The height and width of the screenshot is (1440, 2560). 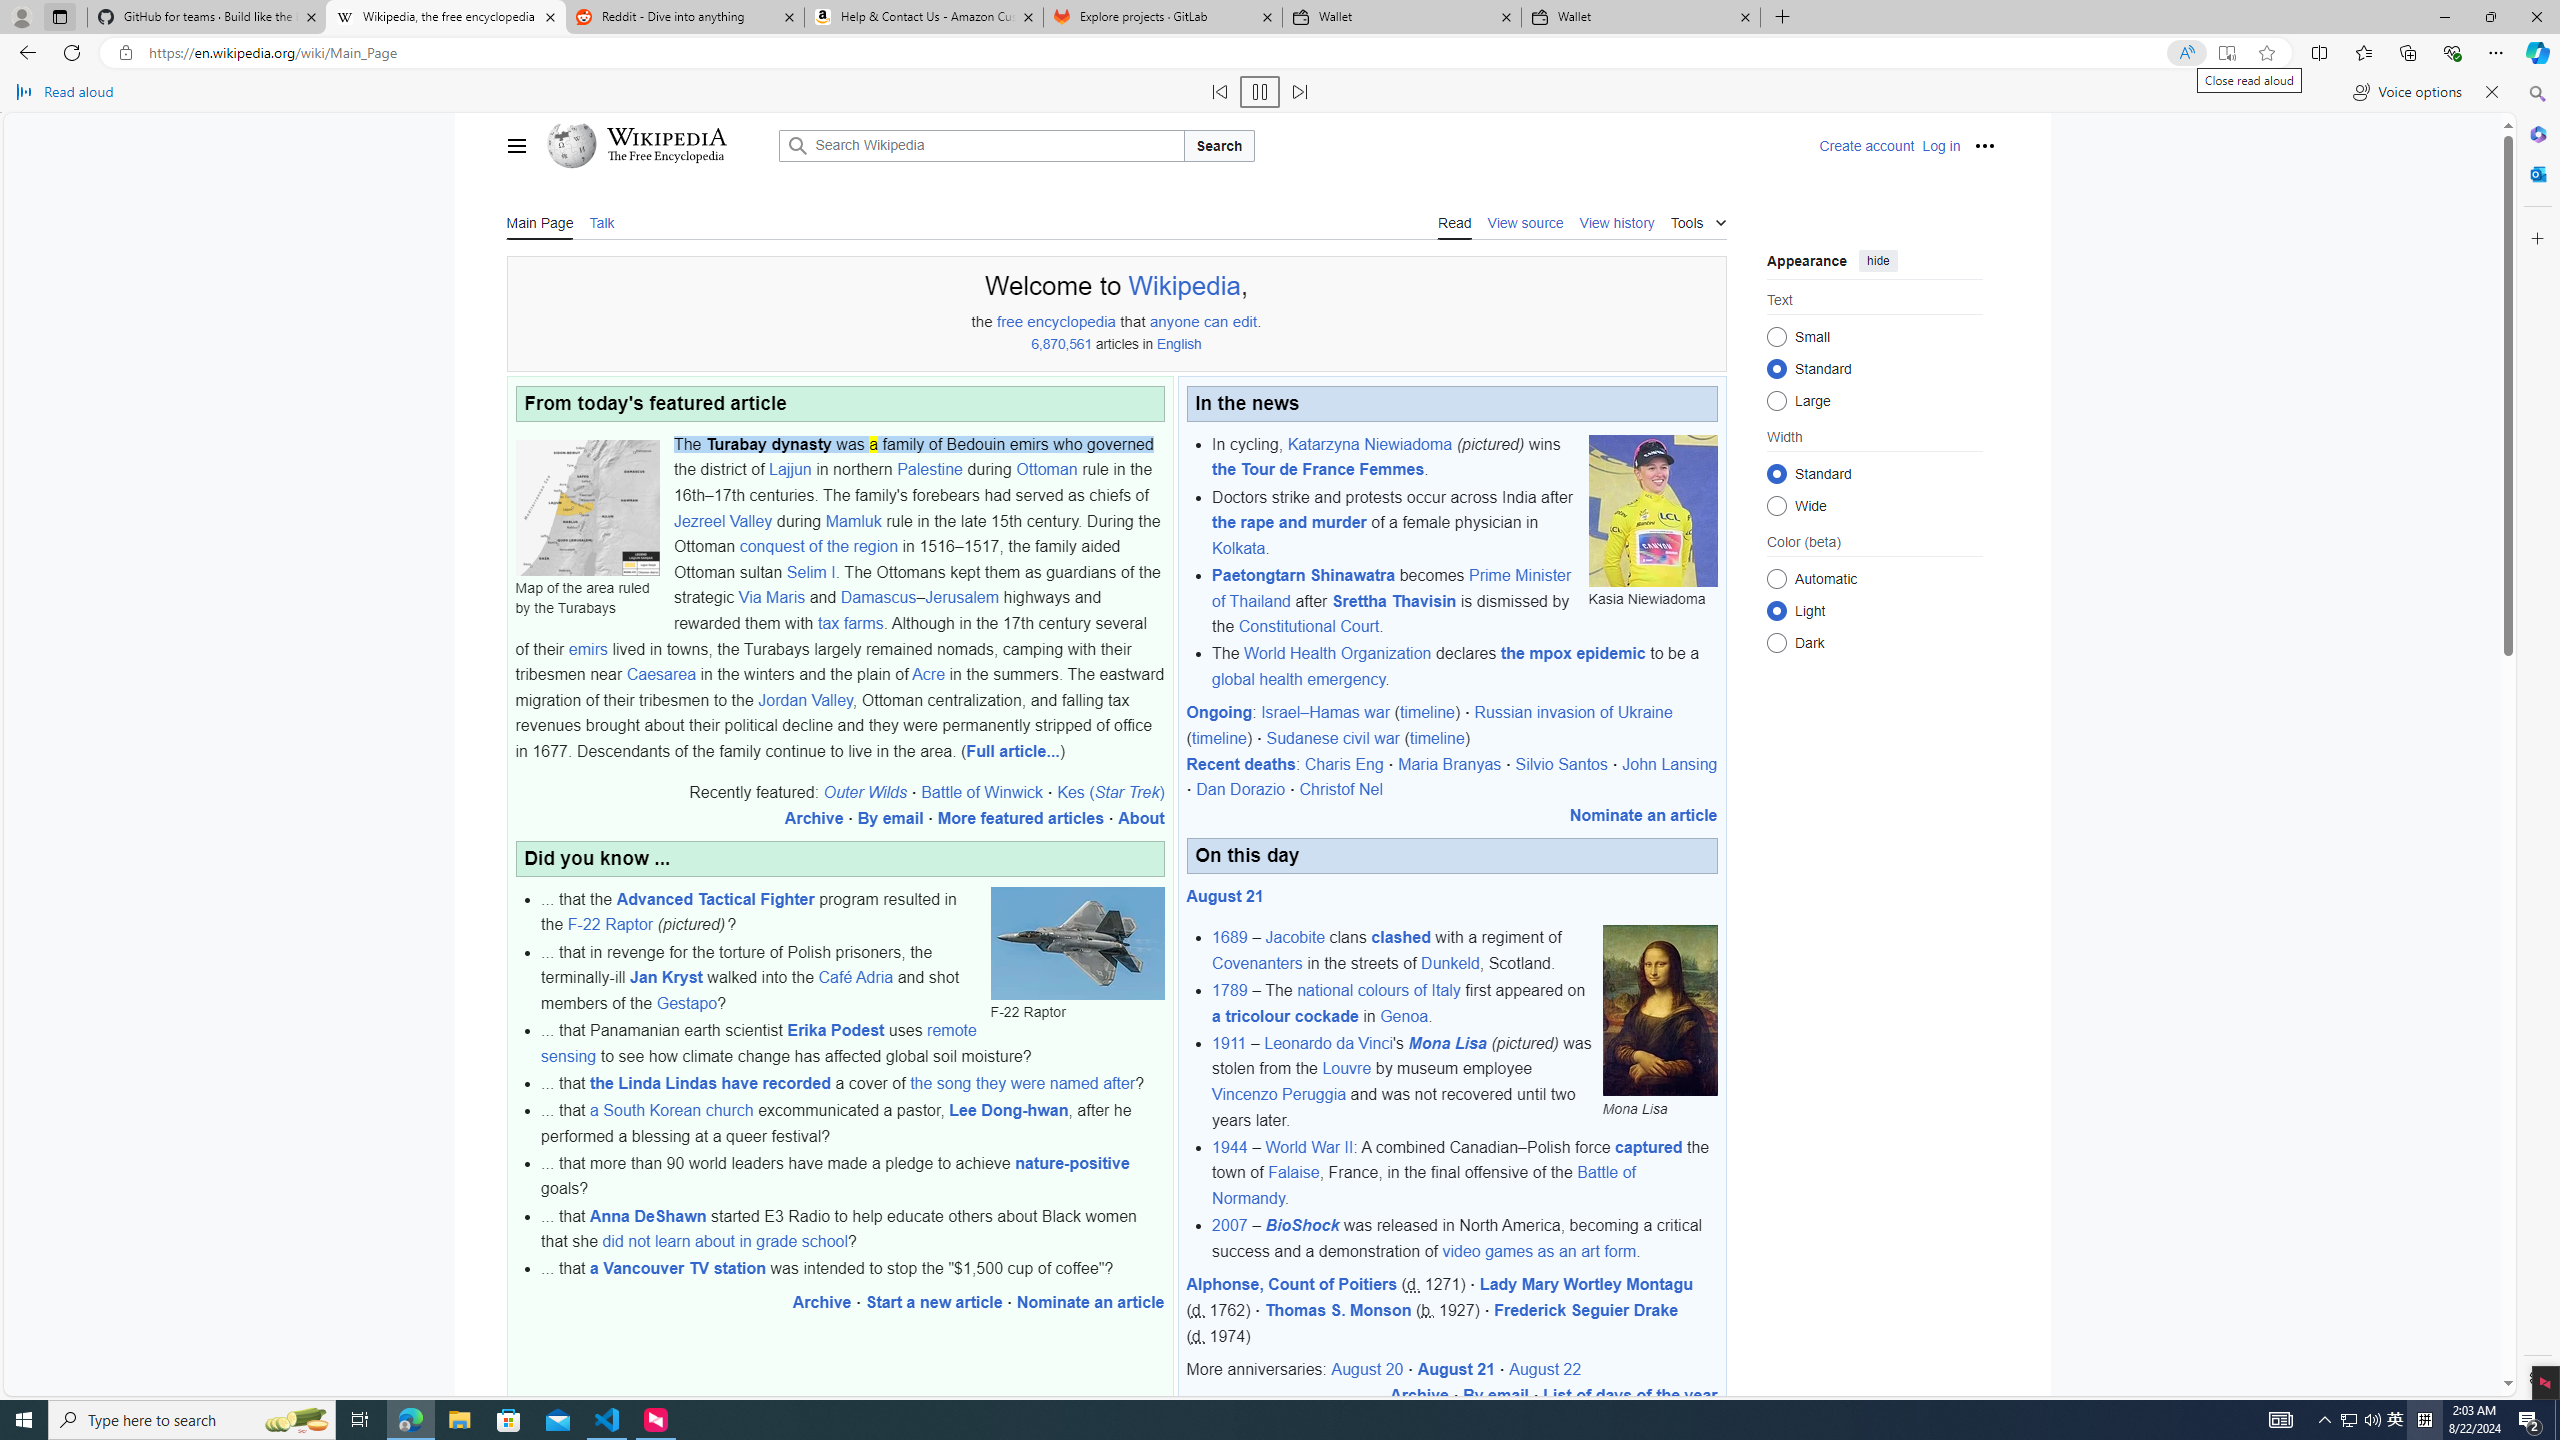 What do you see at coordinates (1230, 1146) in the screenshot?
I see `1944` at bounding box center [1230, 1146].